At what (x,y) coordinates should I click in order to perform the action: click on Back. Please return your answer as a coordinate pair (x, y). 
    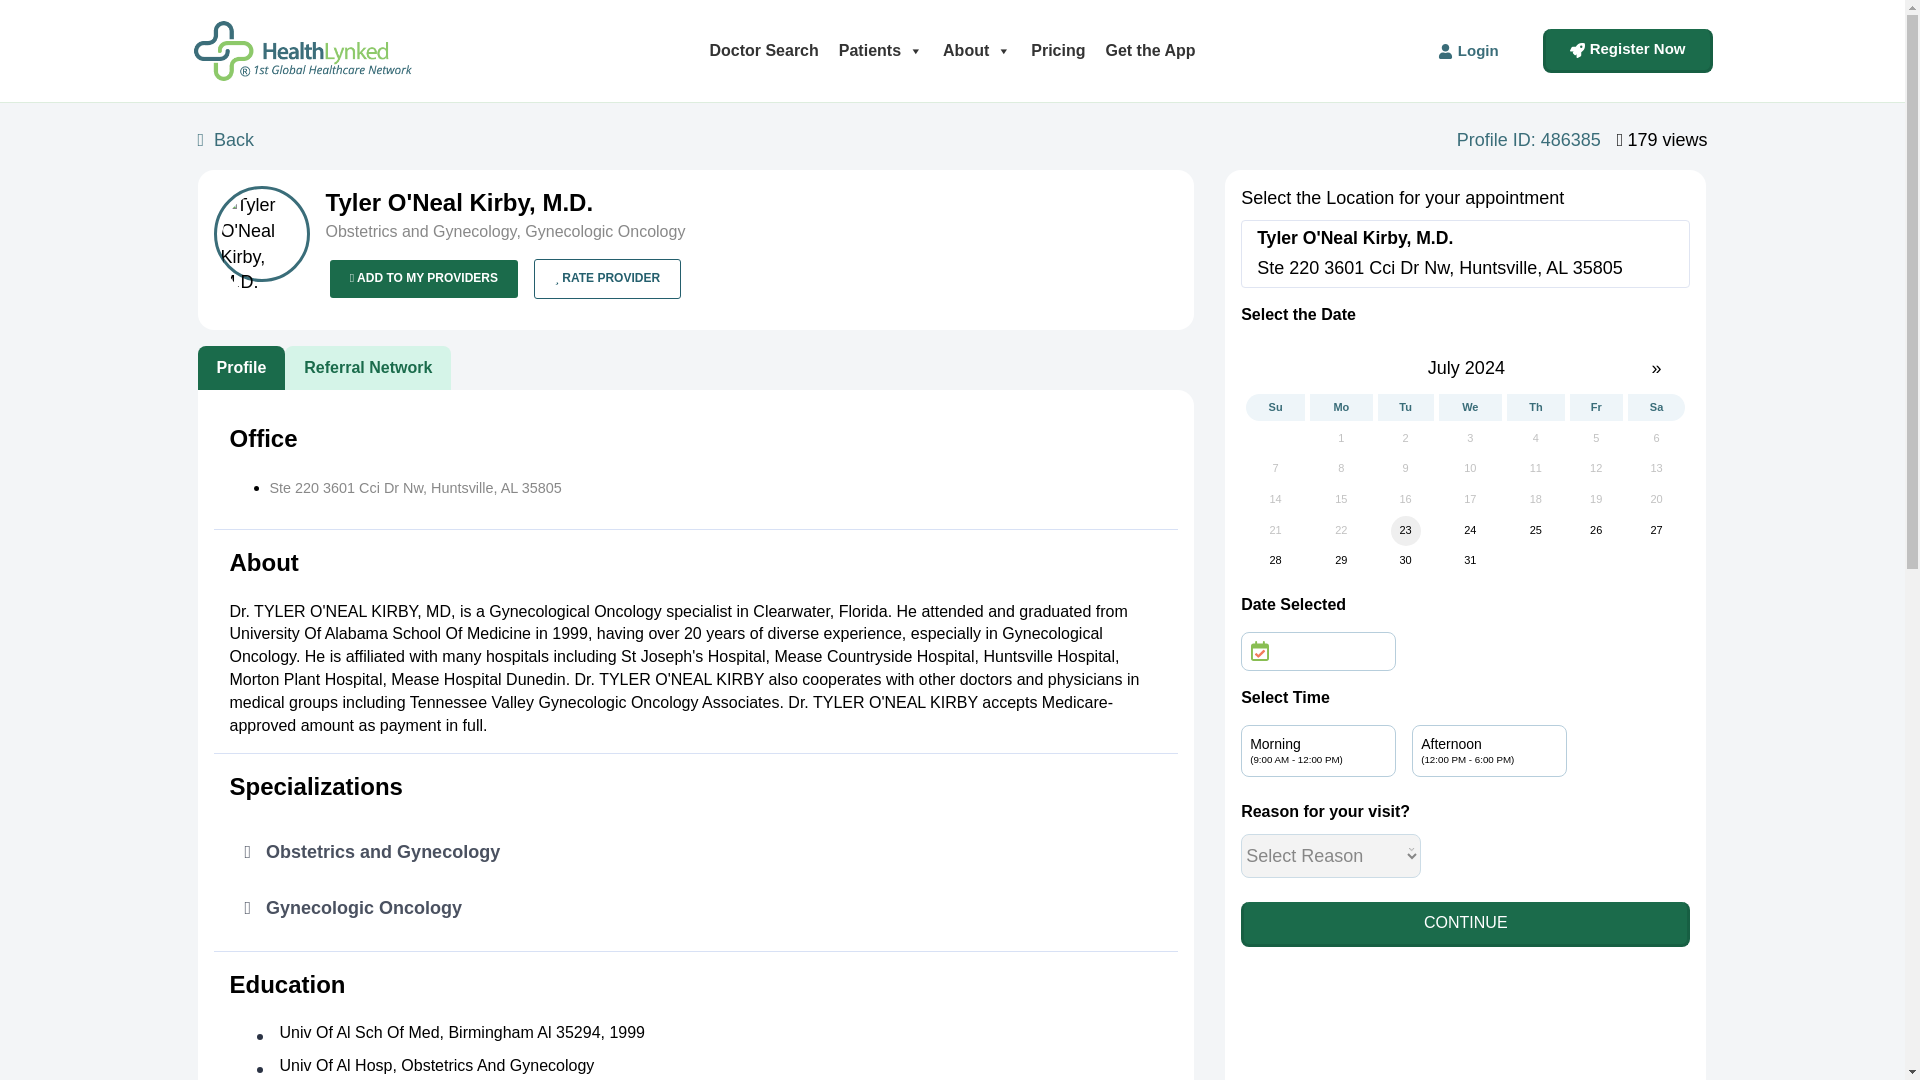
    Looking at the image, I should click on (229, 141).